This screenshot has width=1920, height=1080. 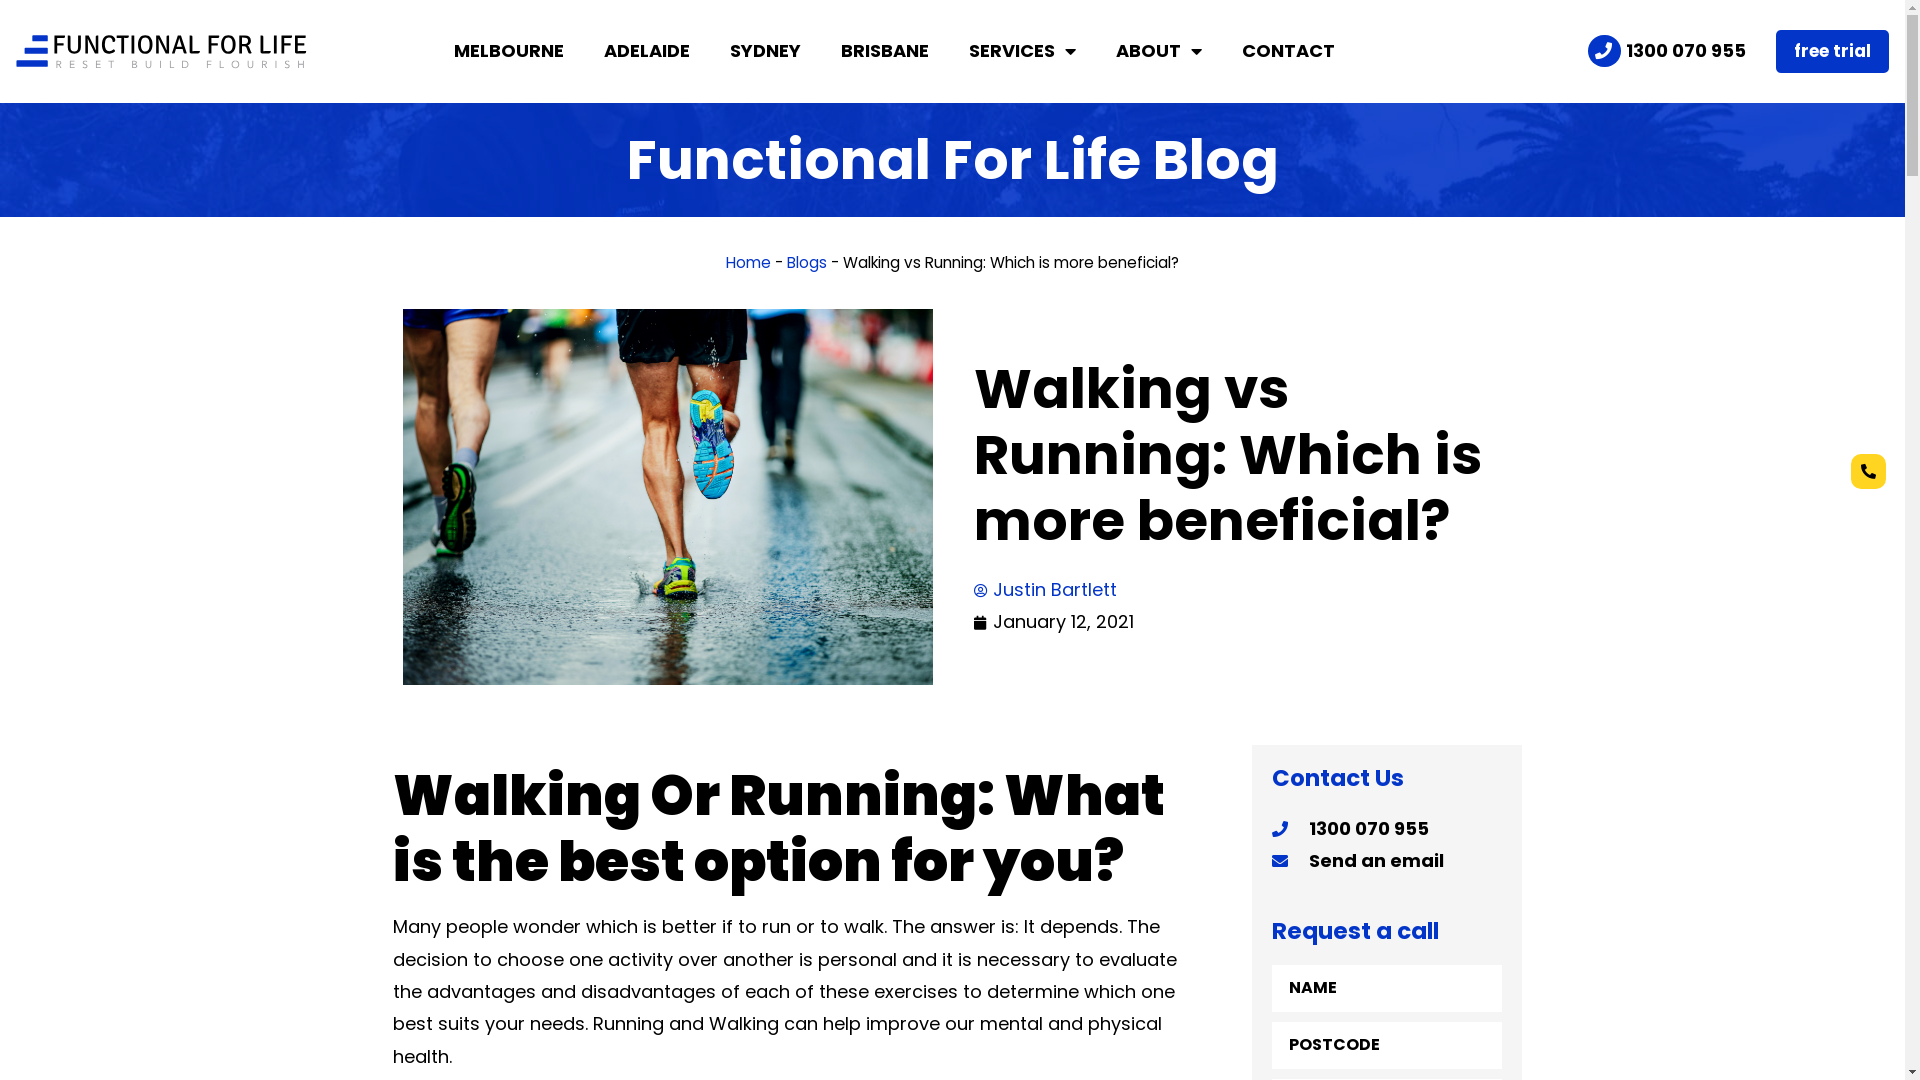 I want to click on SYDNEY, so click(x=766, y=51).